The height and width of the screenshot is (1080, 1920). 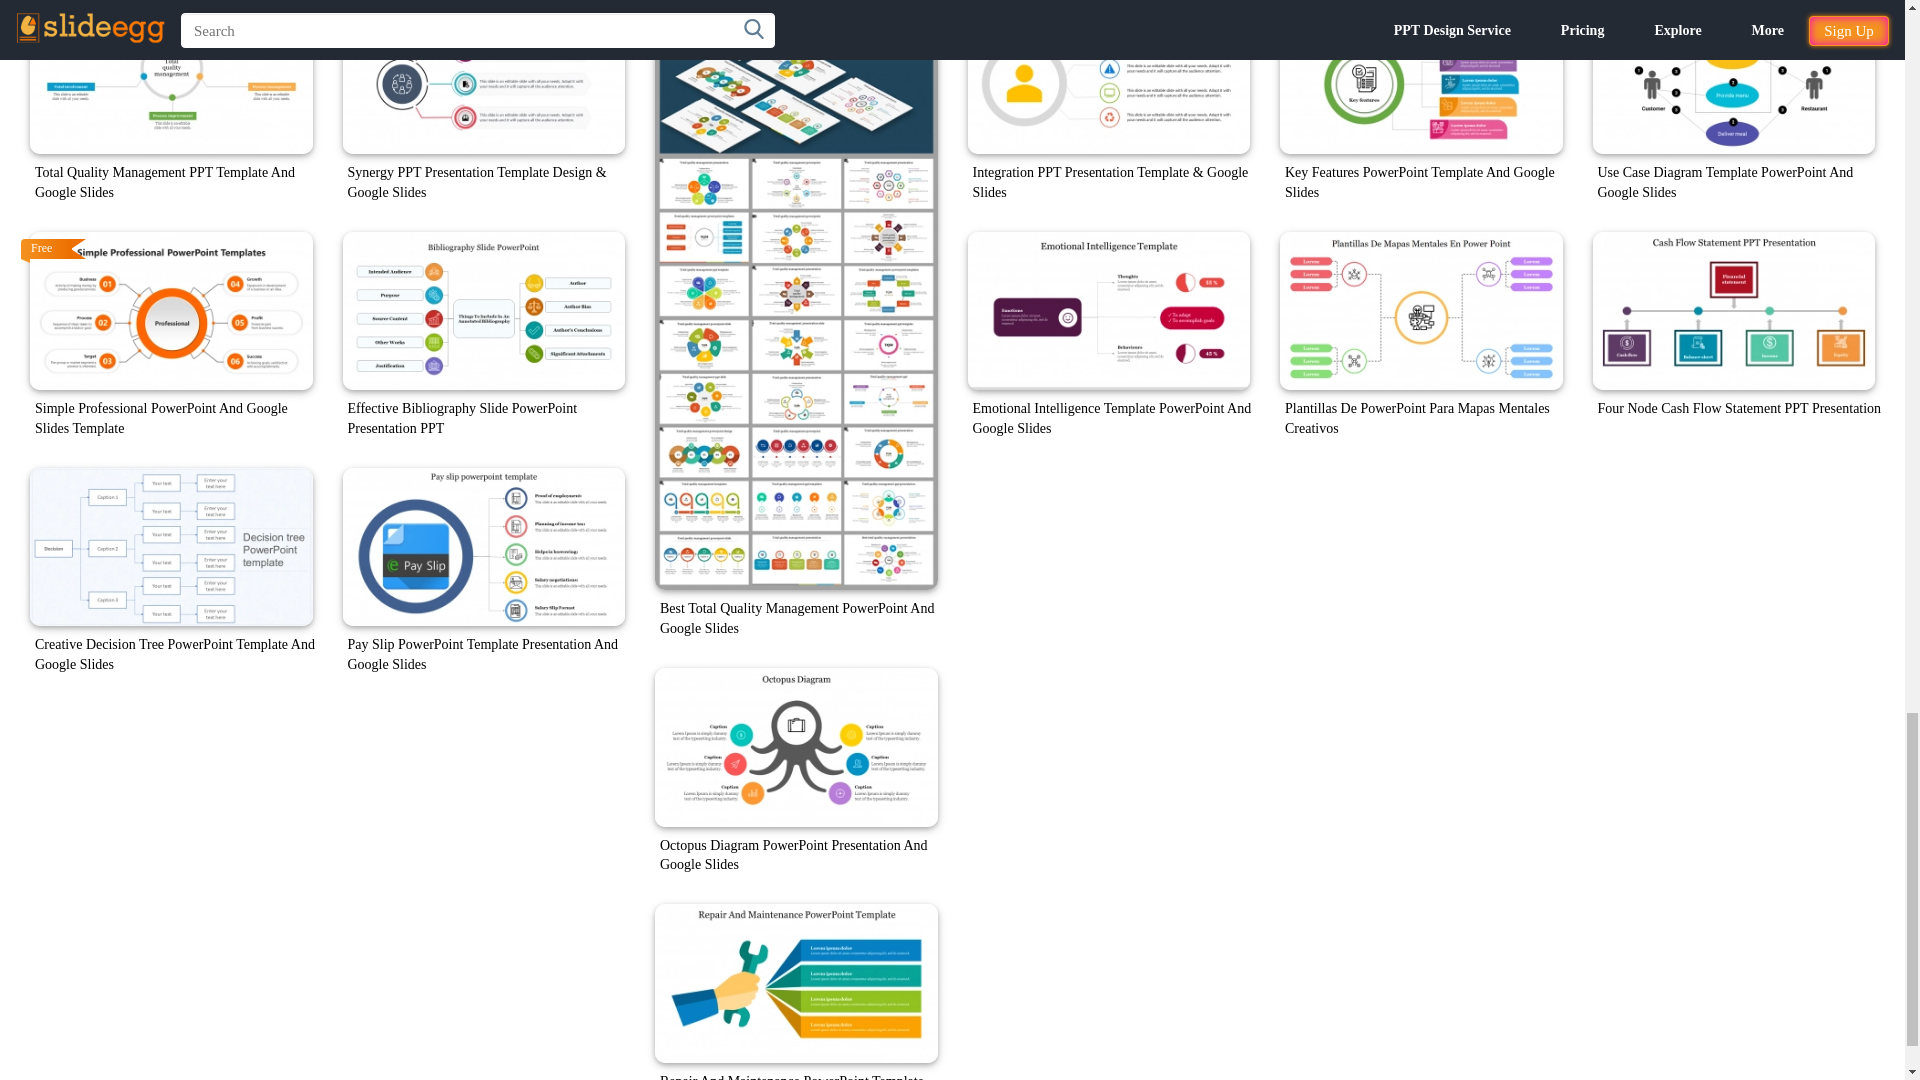 I want to click on Creative Decision Tree PowerPoint Template and Google Slides, so click(x=171, y=547).